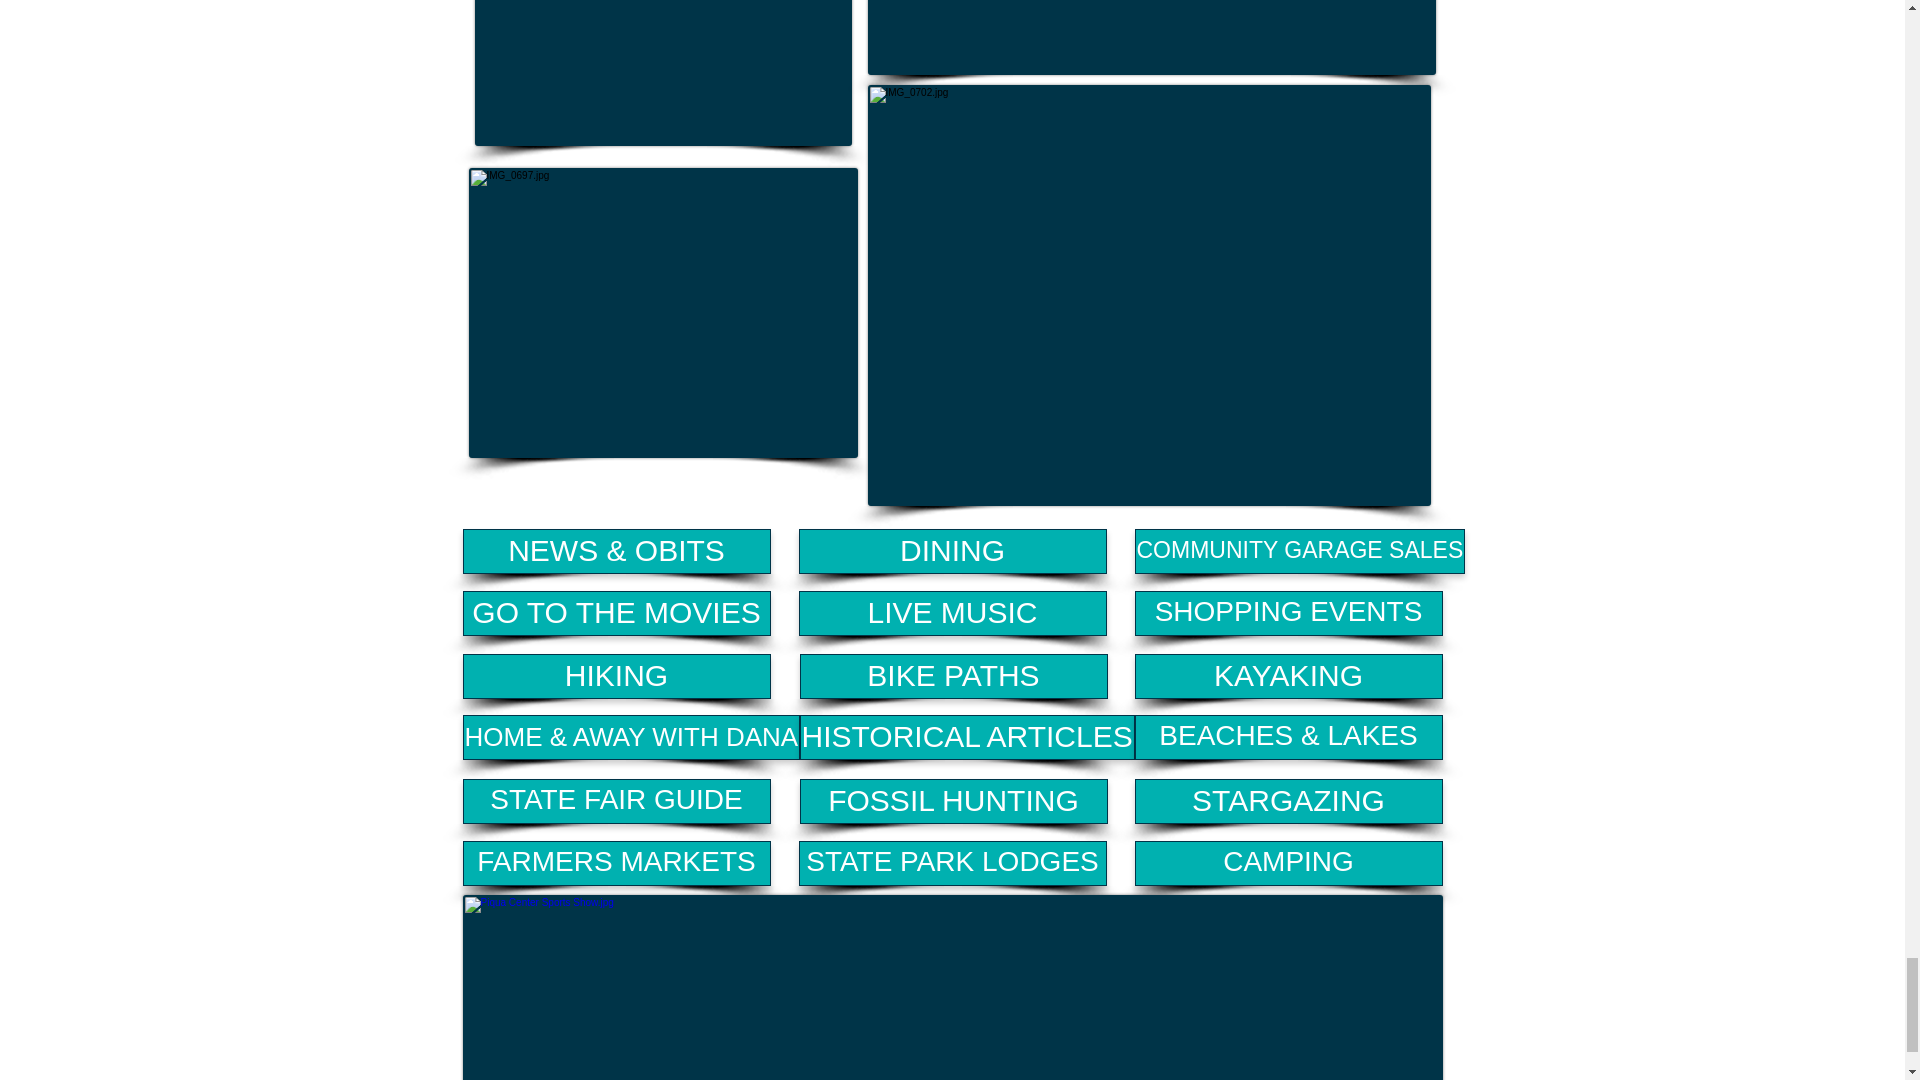  I want to click on FOSSIL HUNTING, so click(954, 801).